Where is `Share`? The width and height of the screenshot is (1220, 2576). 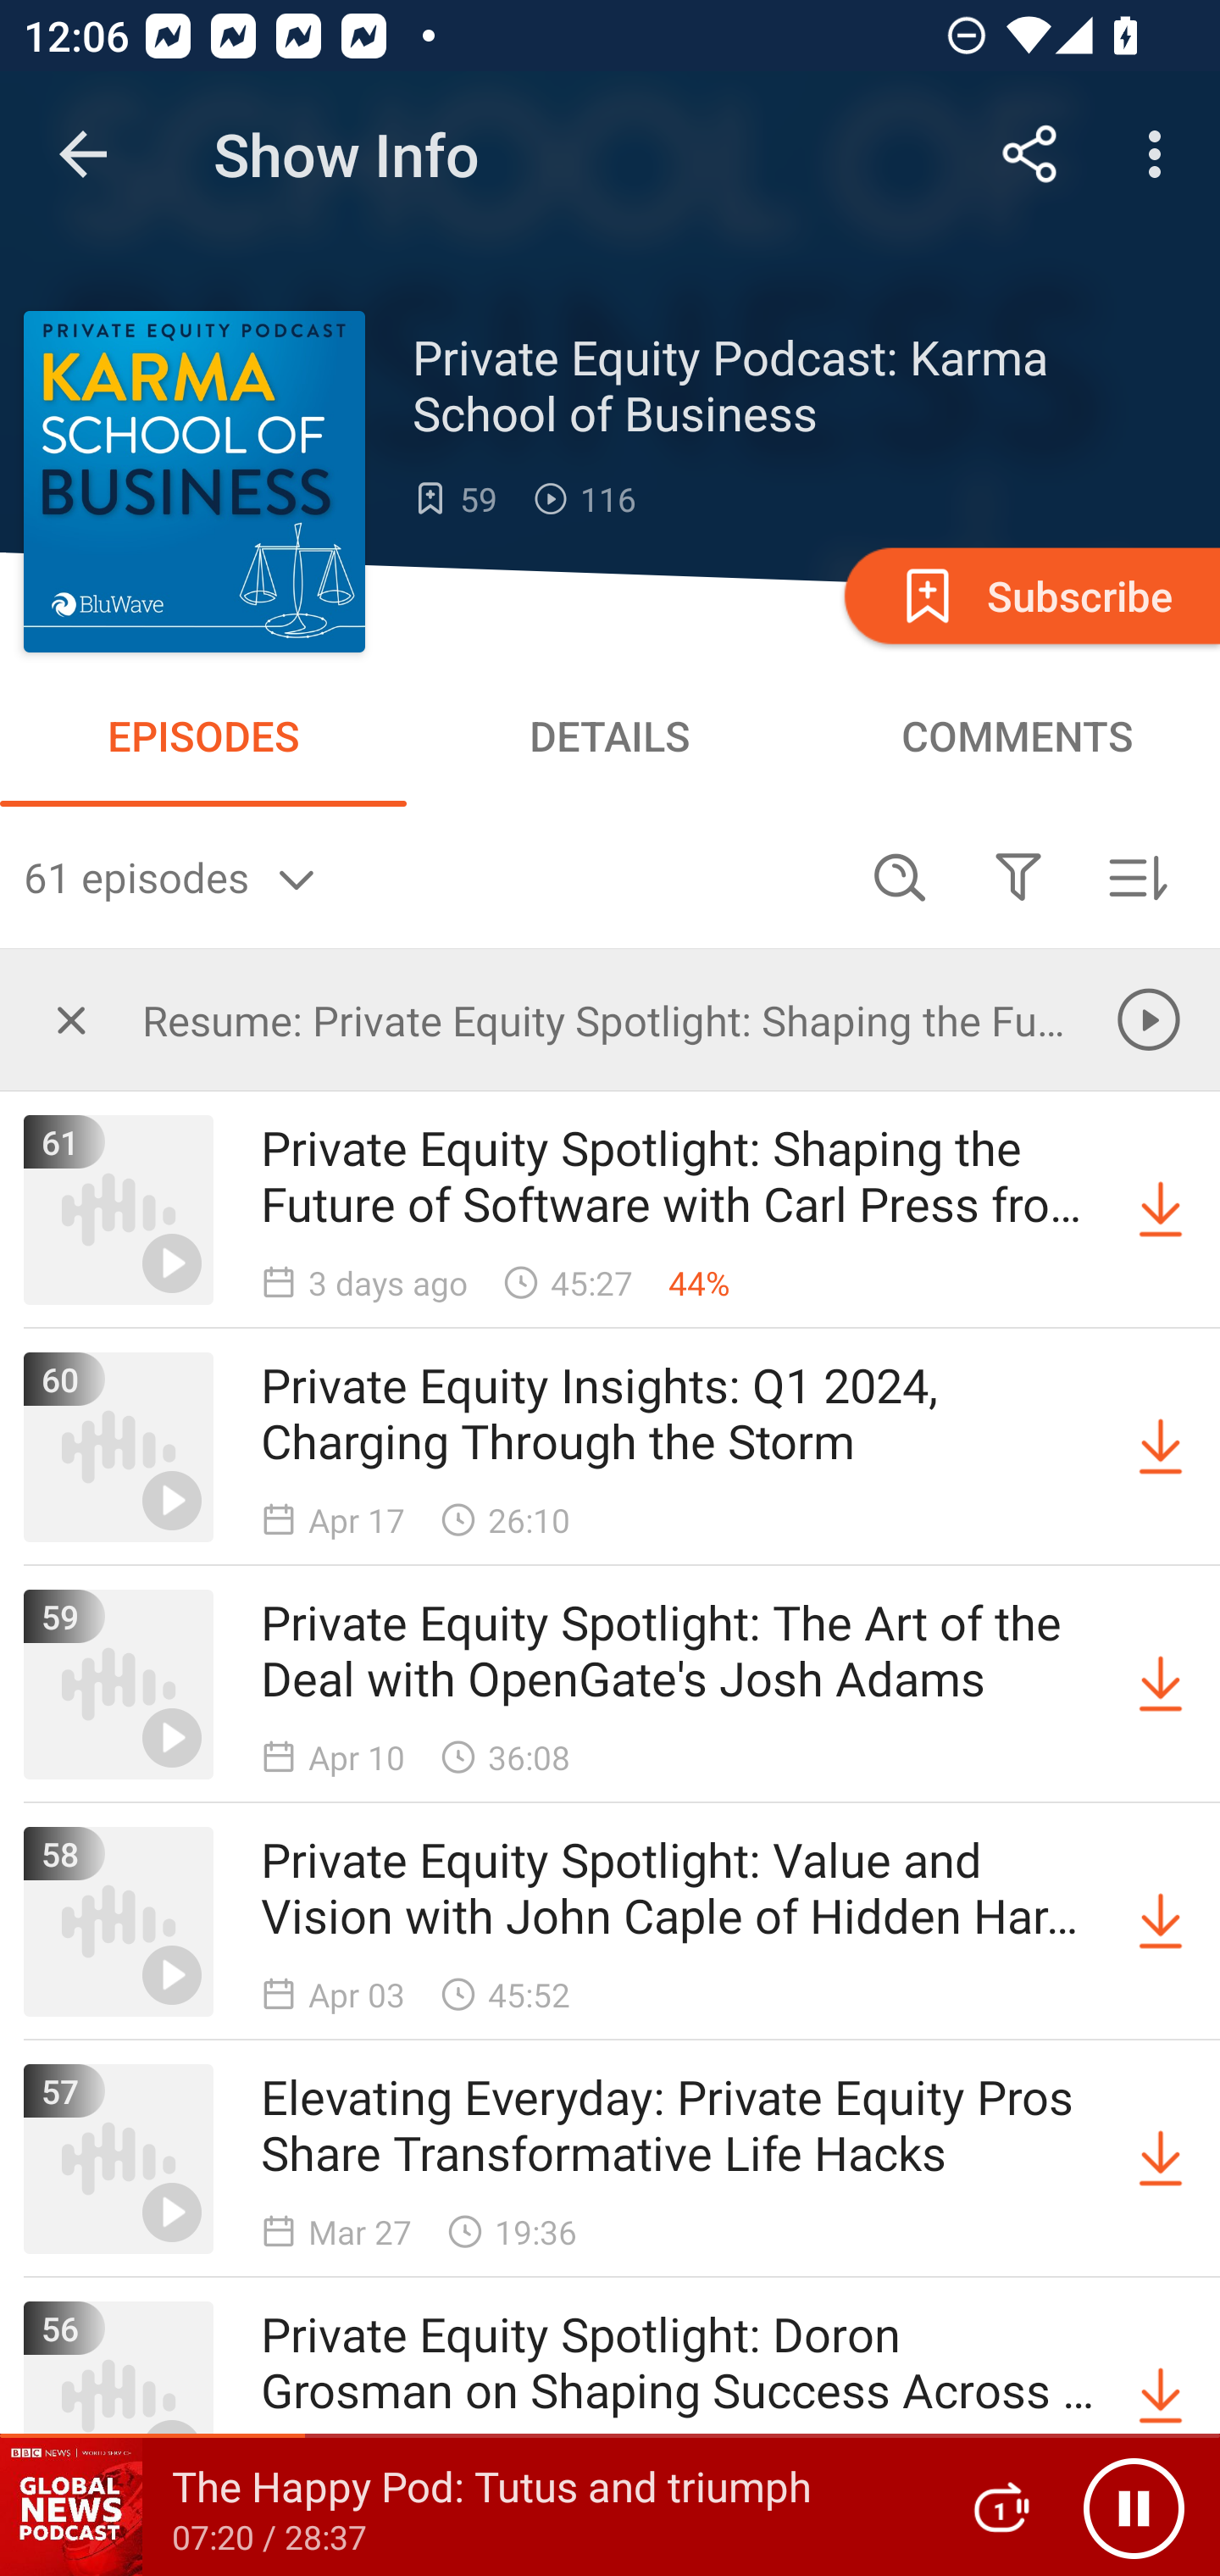
Share is located at coordinates (1030, 154).